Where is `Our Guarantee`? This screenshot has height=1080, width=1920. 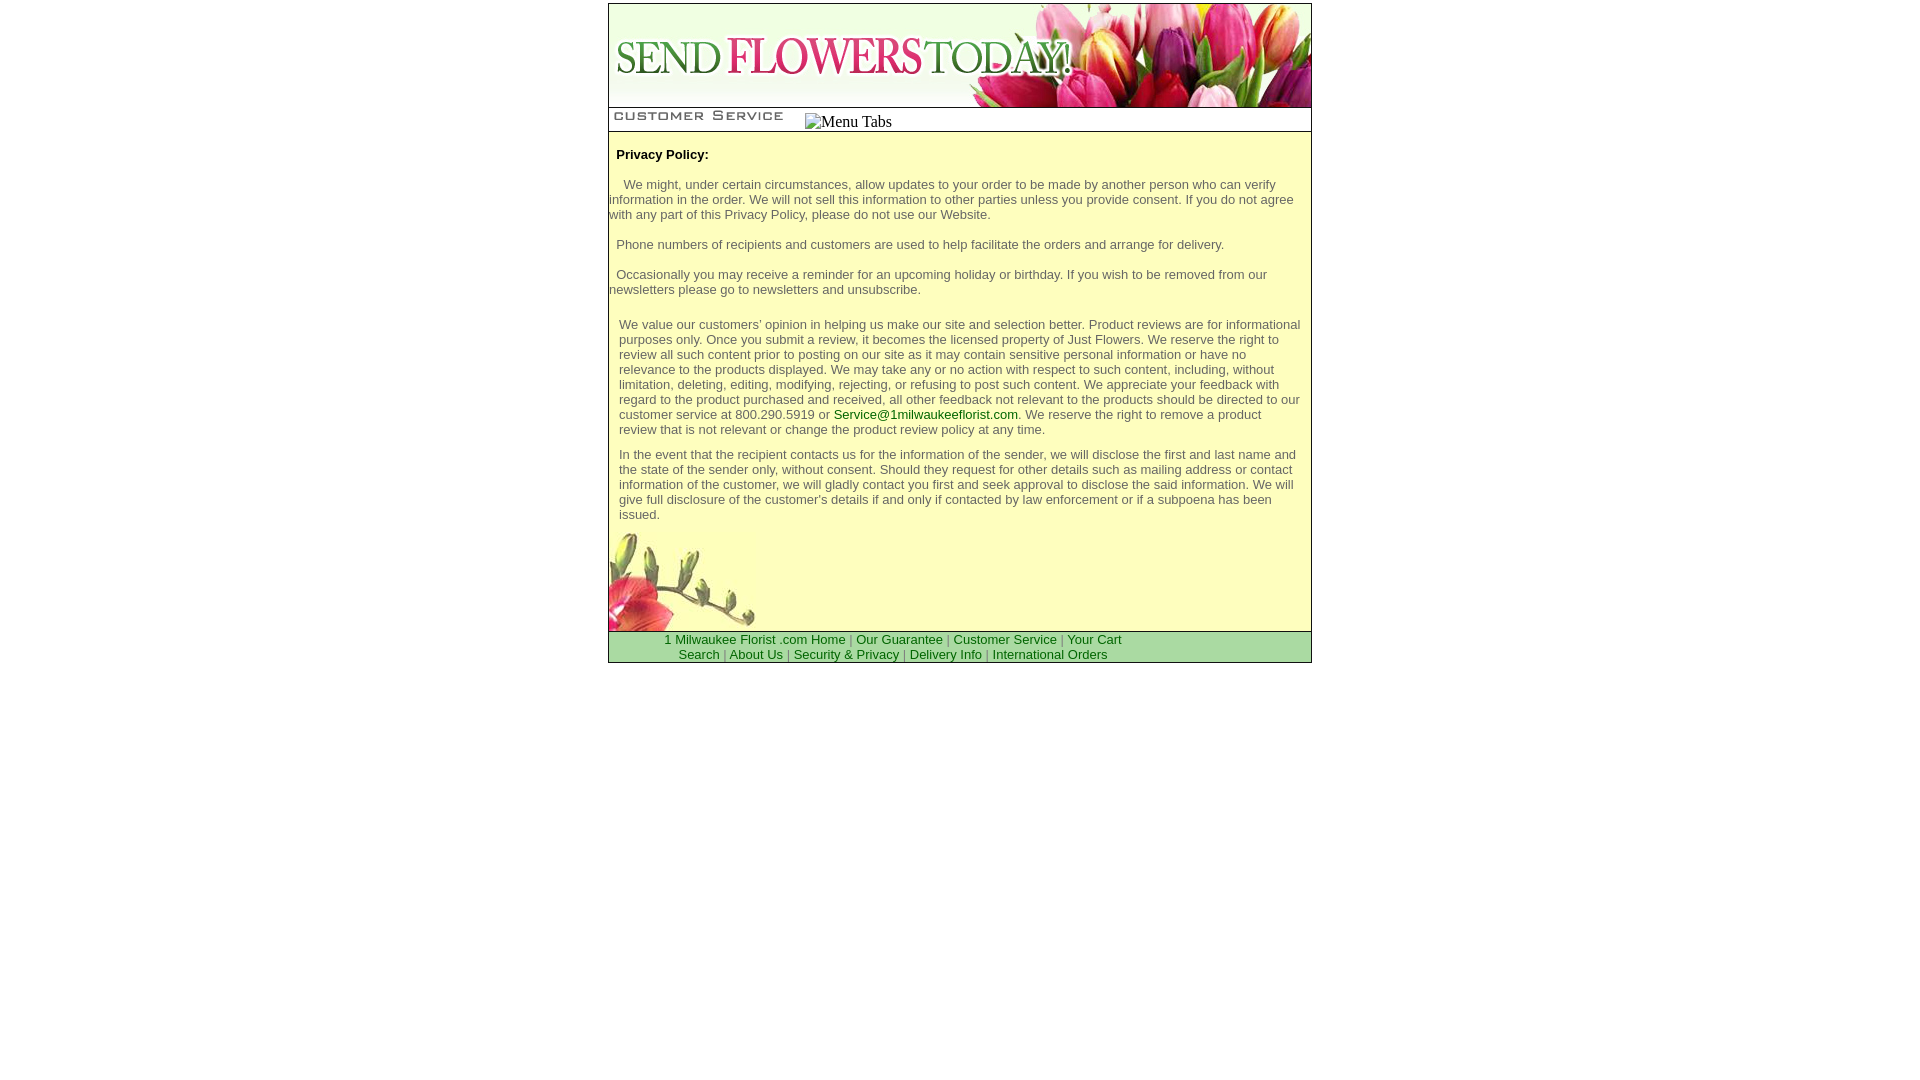 Our Guarantee is located at coordinates (900, 640).